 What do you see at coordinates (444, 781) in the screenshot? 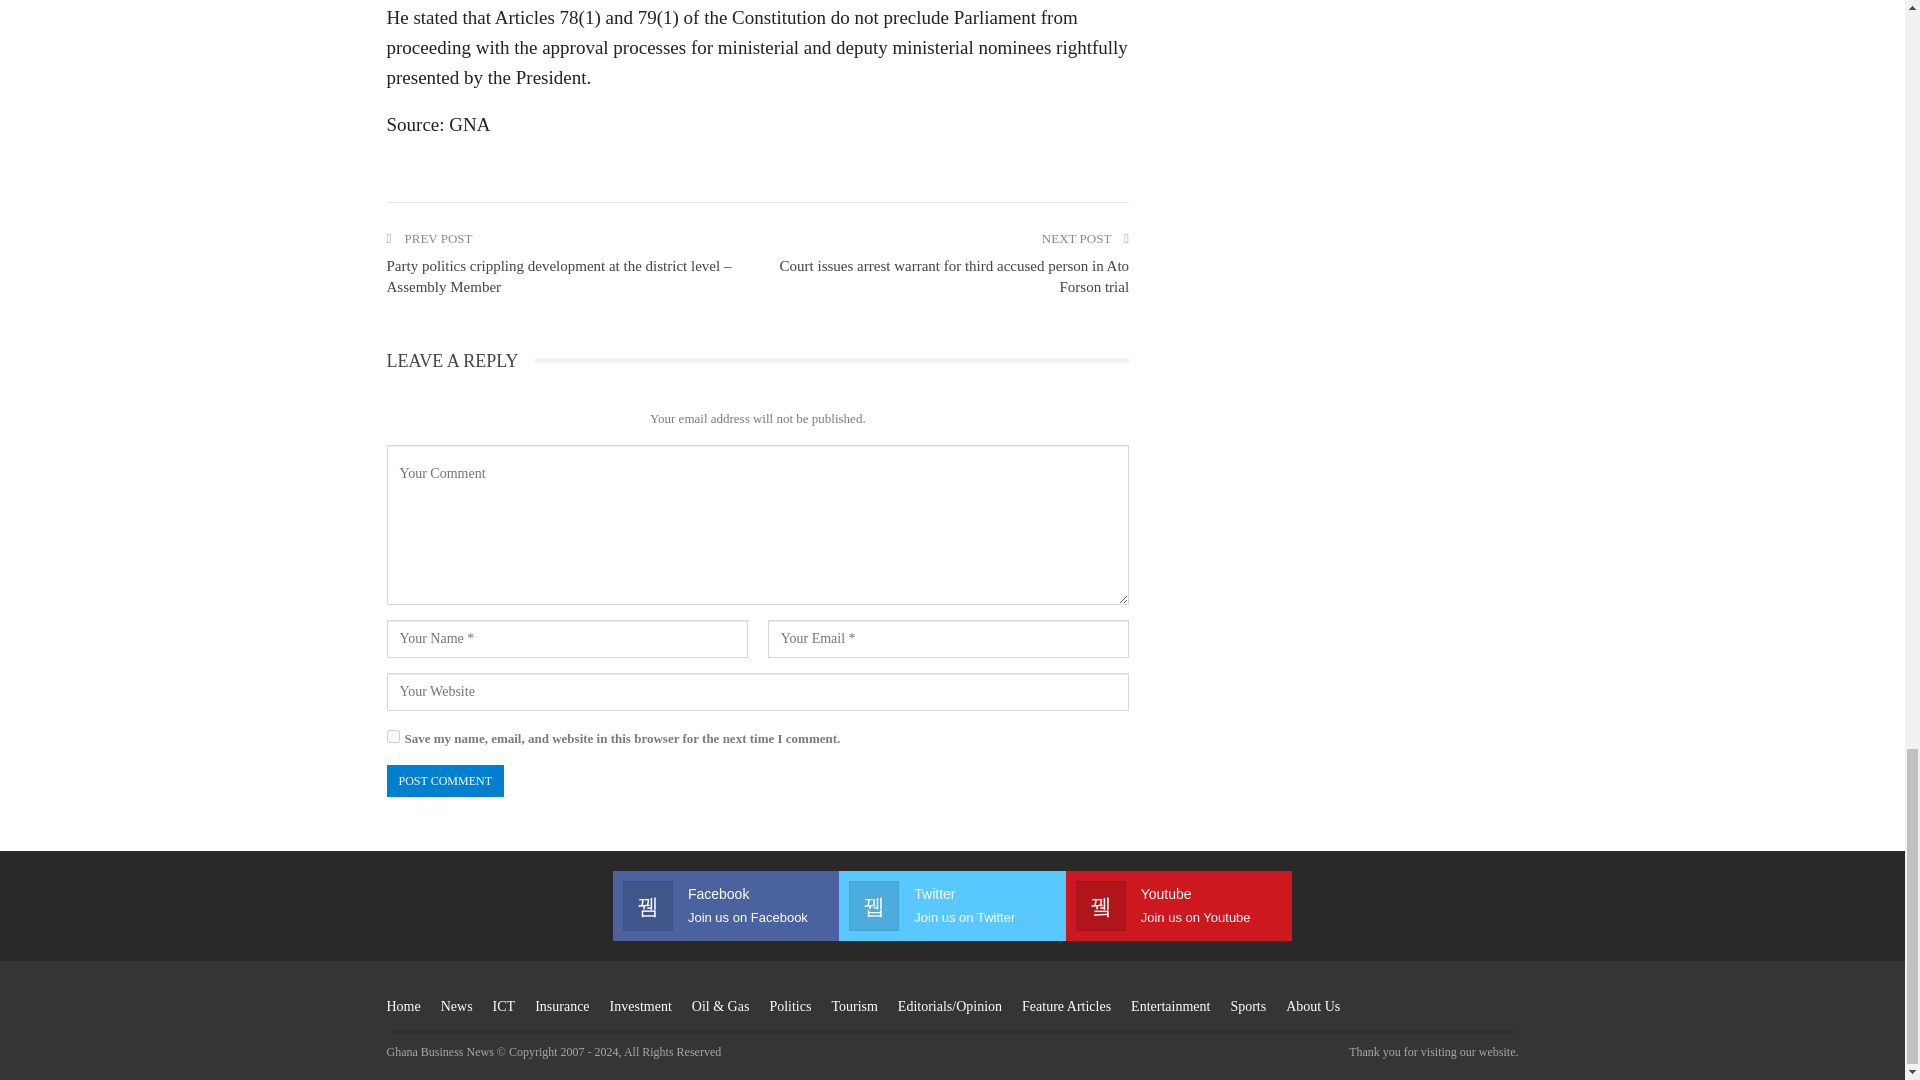
I see `Post Comment` at bounding box center [444, 781].